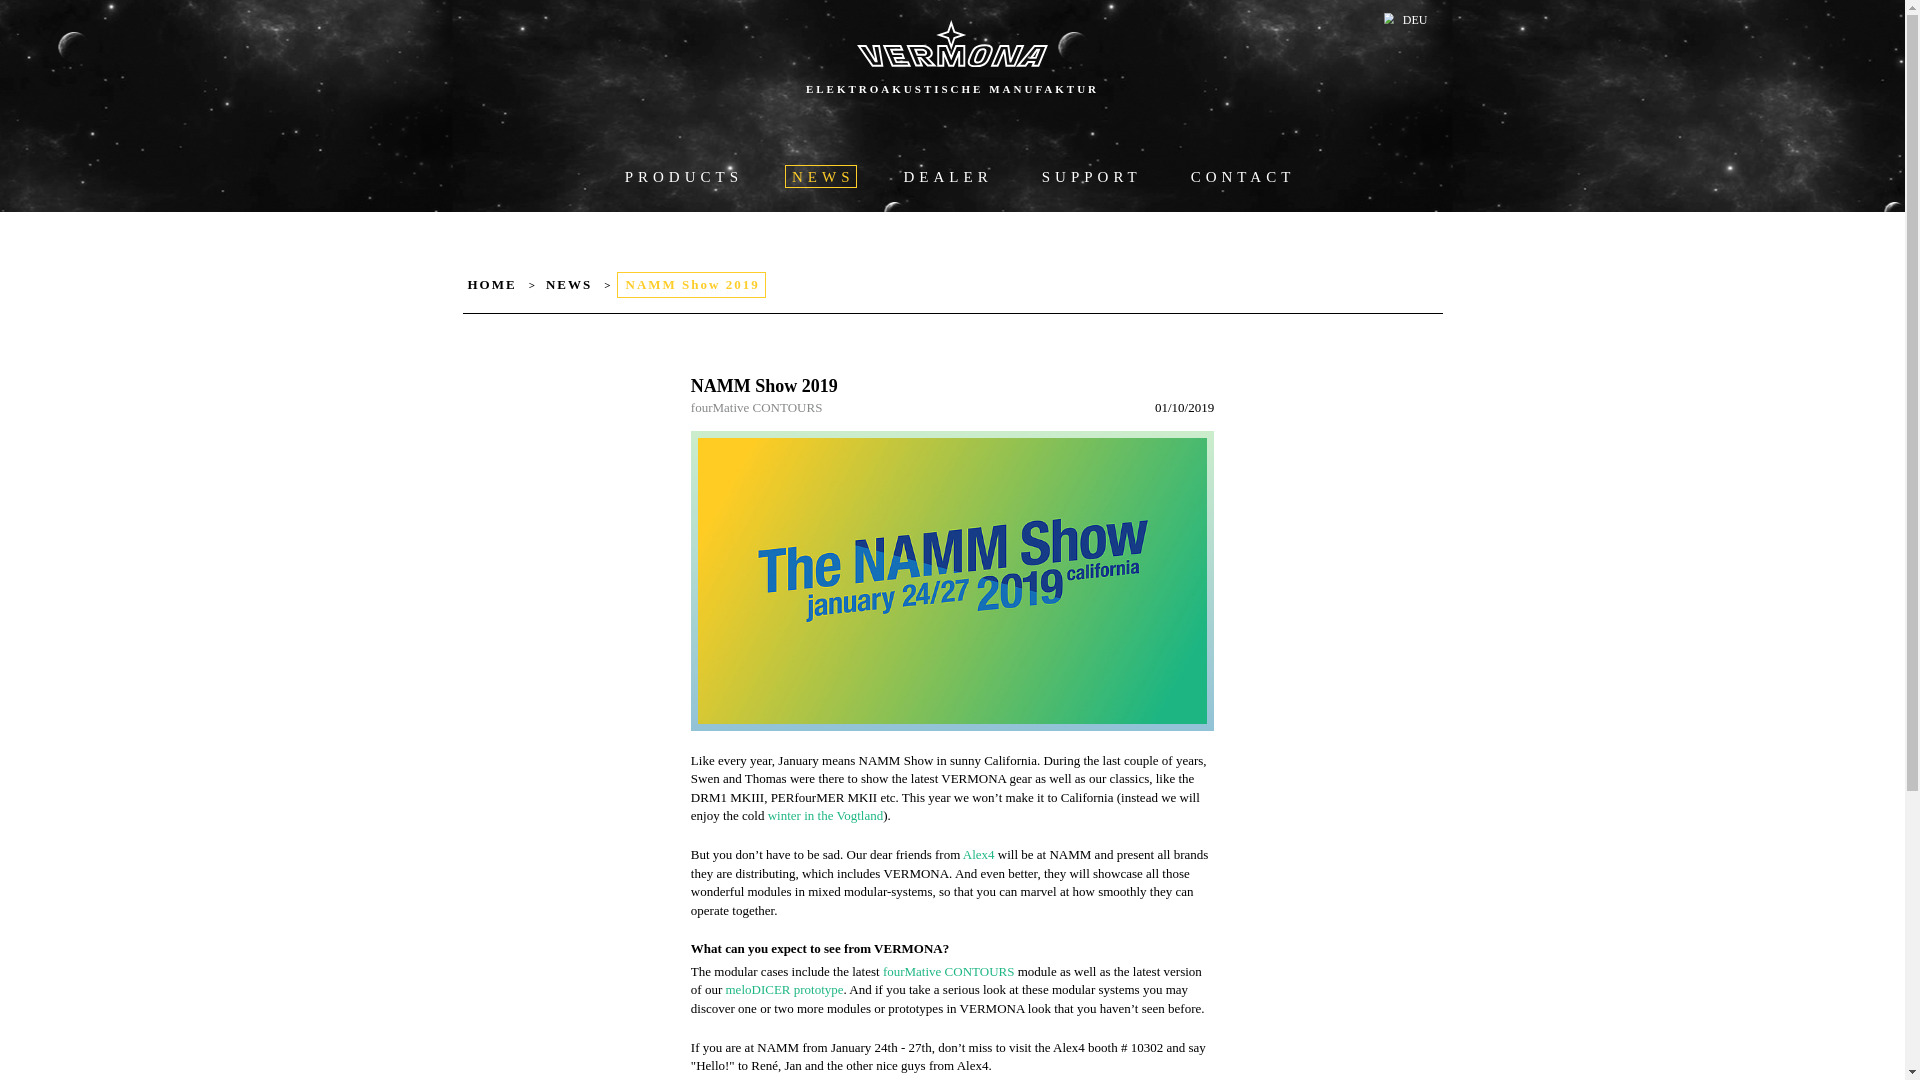  Describe the element at coordinates (1089, 175) in the screenshot. I see `Support` at that location.